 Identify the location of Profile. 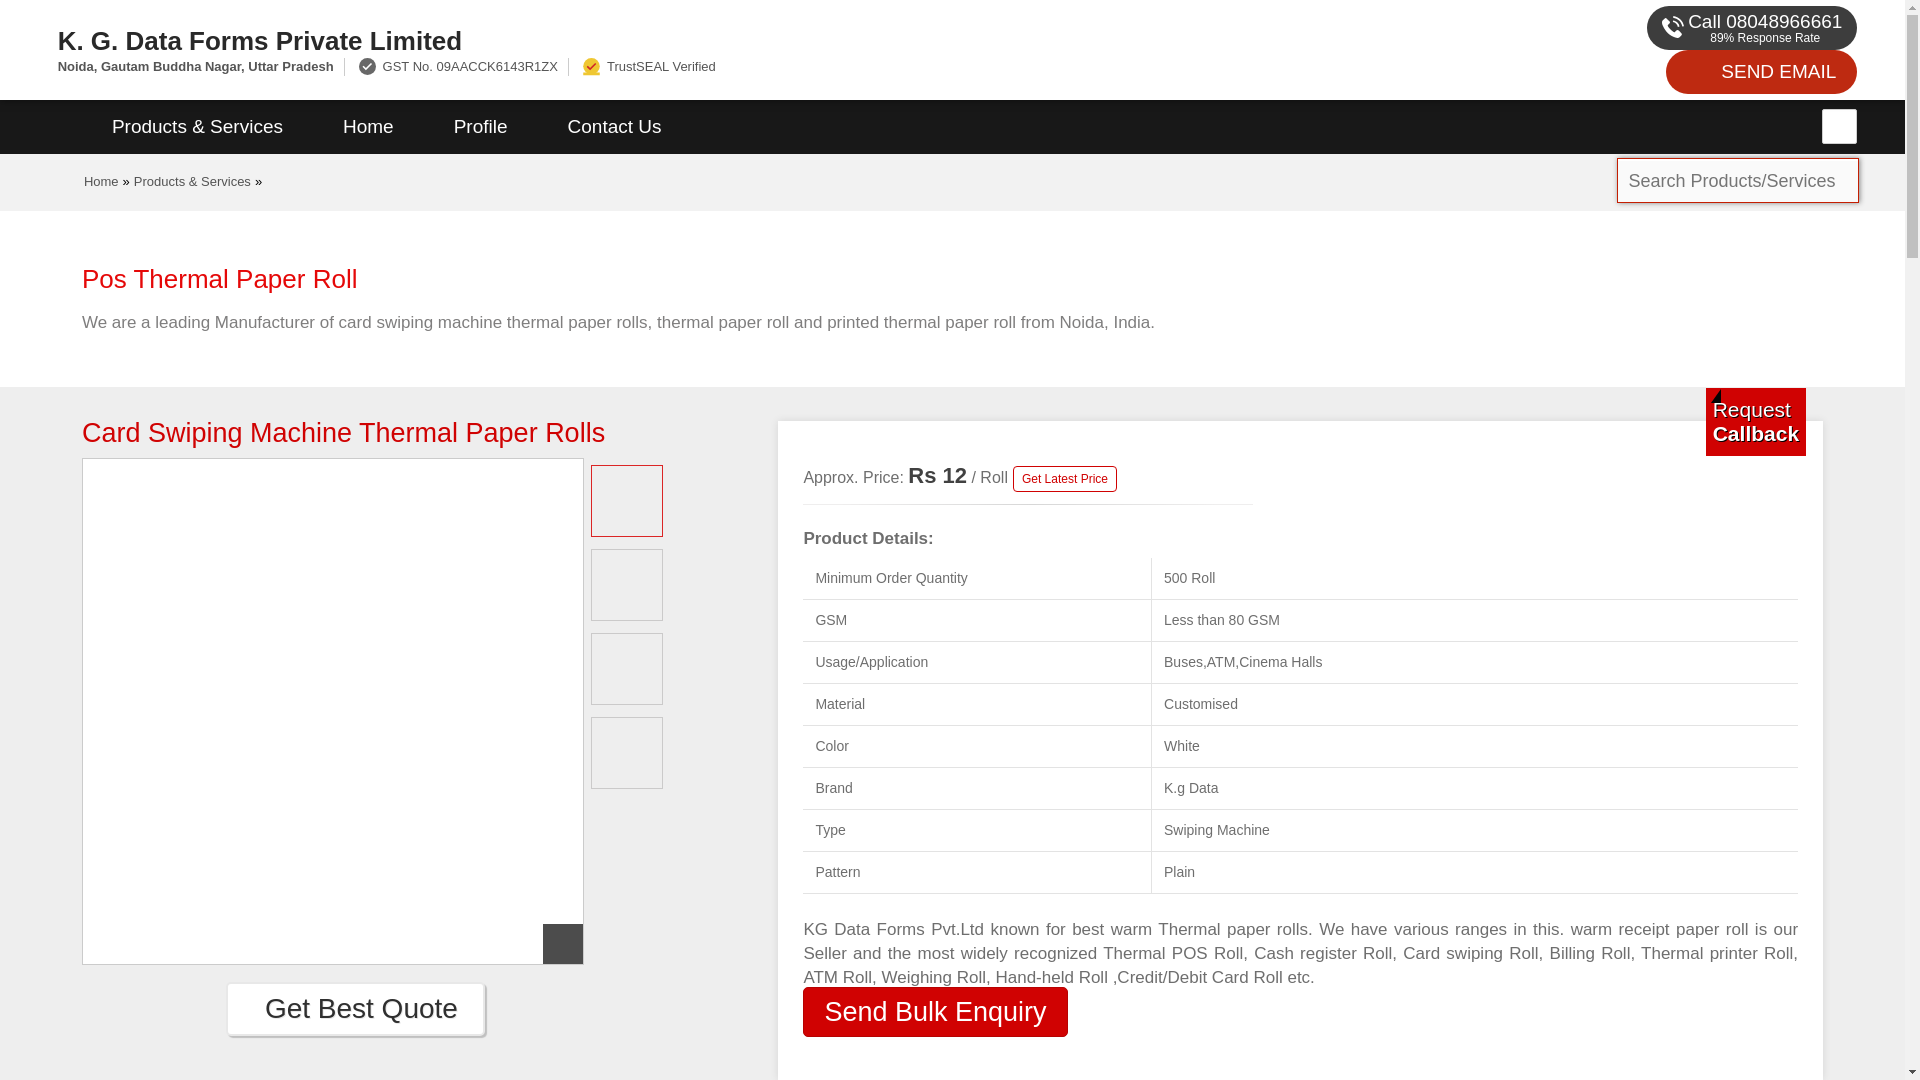
(480, 127).